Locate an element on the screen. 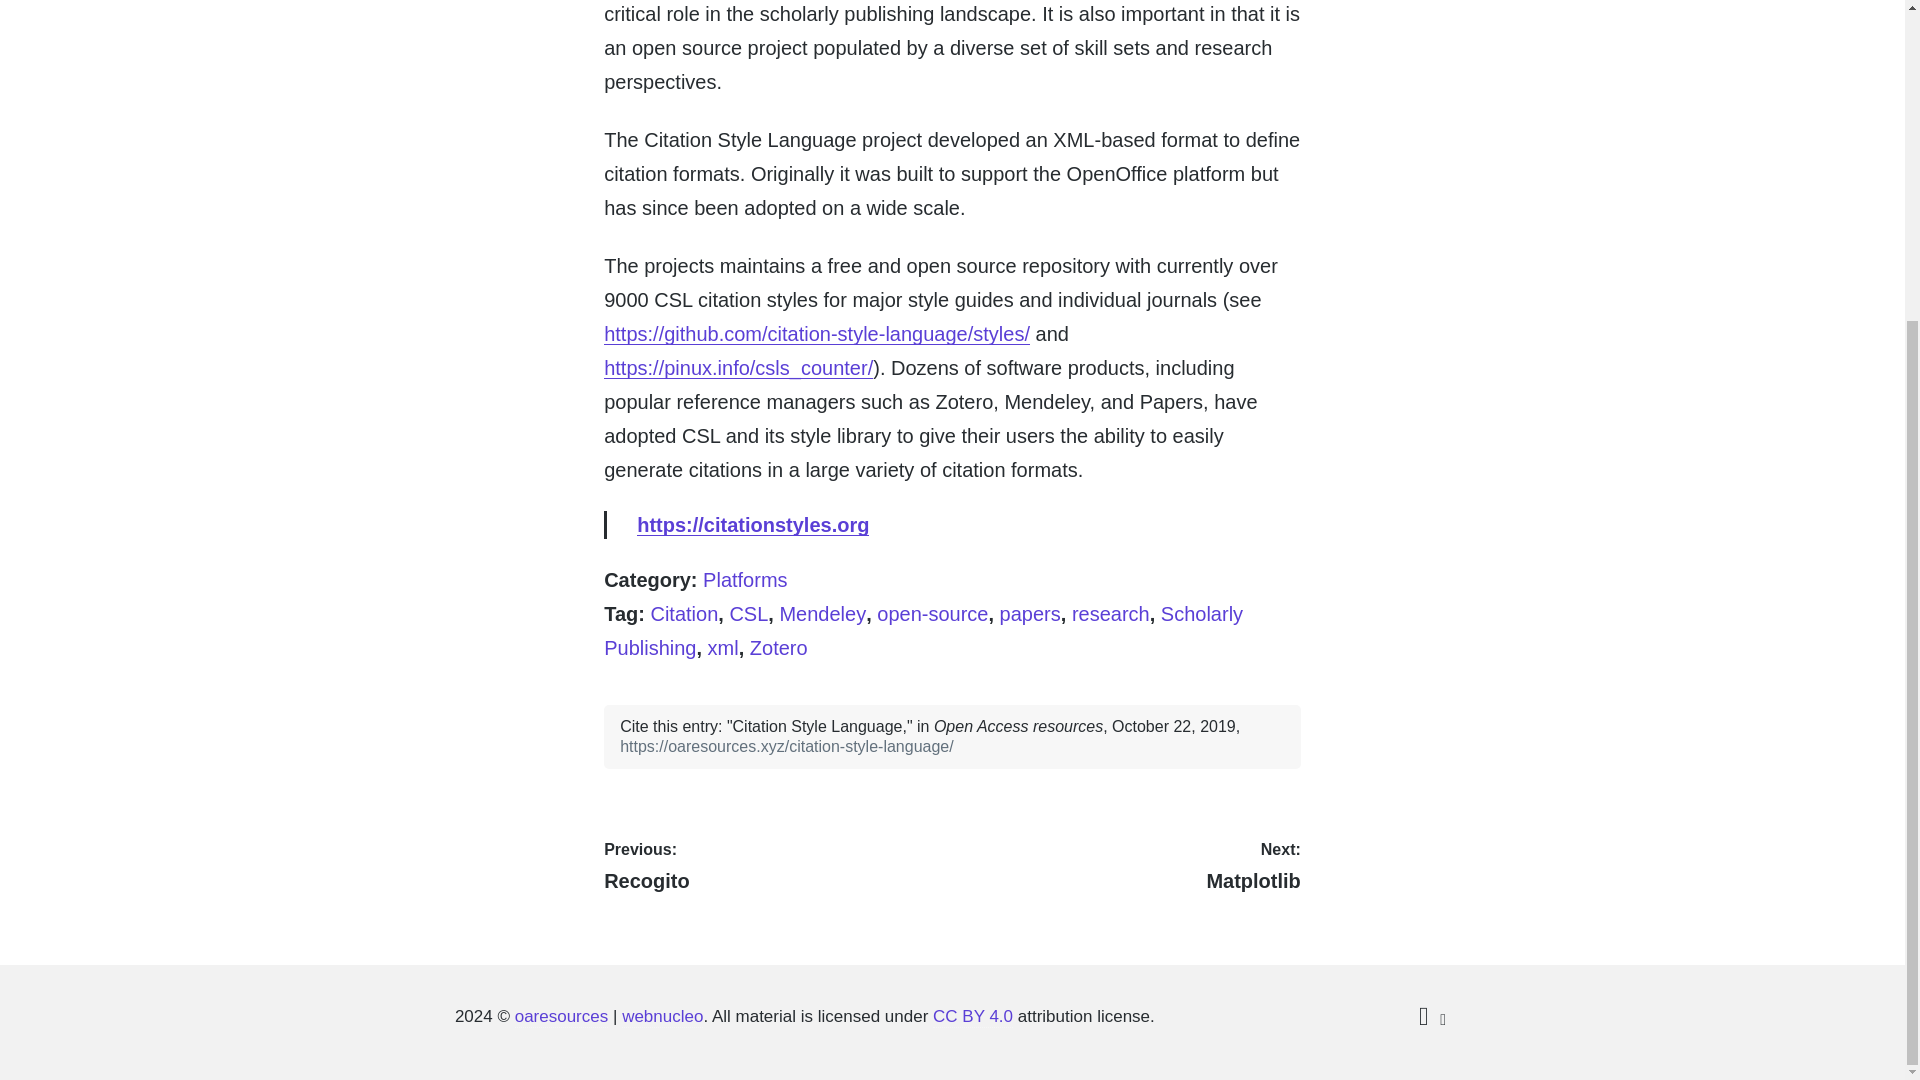  xml is located at coordinates (724, 648).